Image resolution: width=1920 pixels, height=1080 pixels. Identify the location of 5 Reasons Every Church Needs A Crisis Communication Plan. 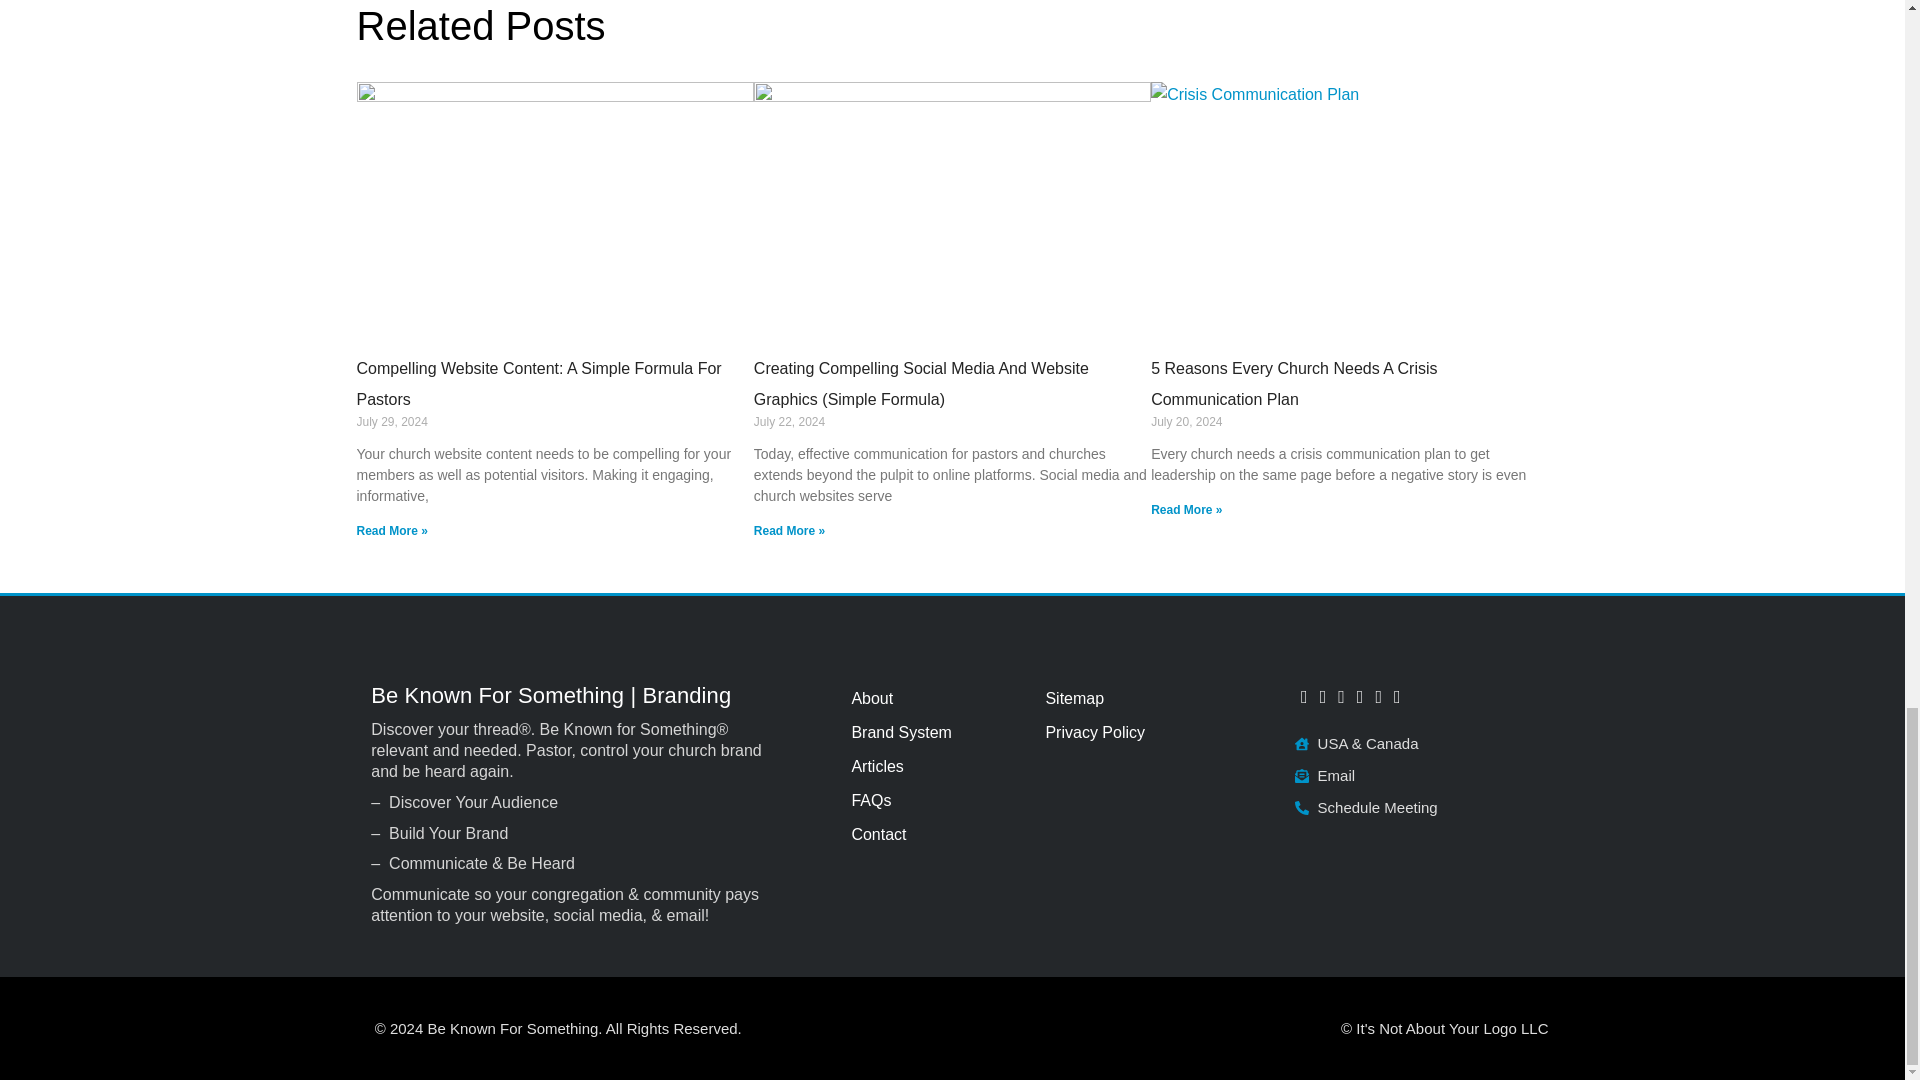
(1293, 384).